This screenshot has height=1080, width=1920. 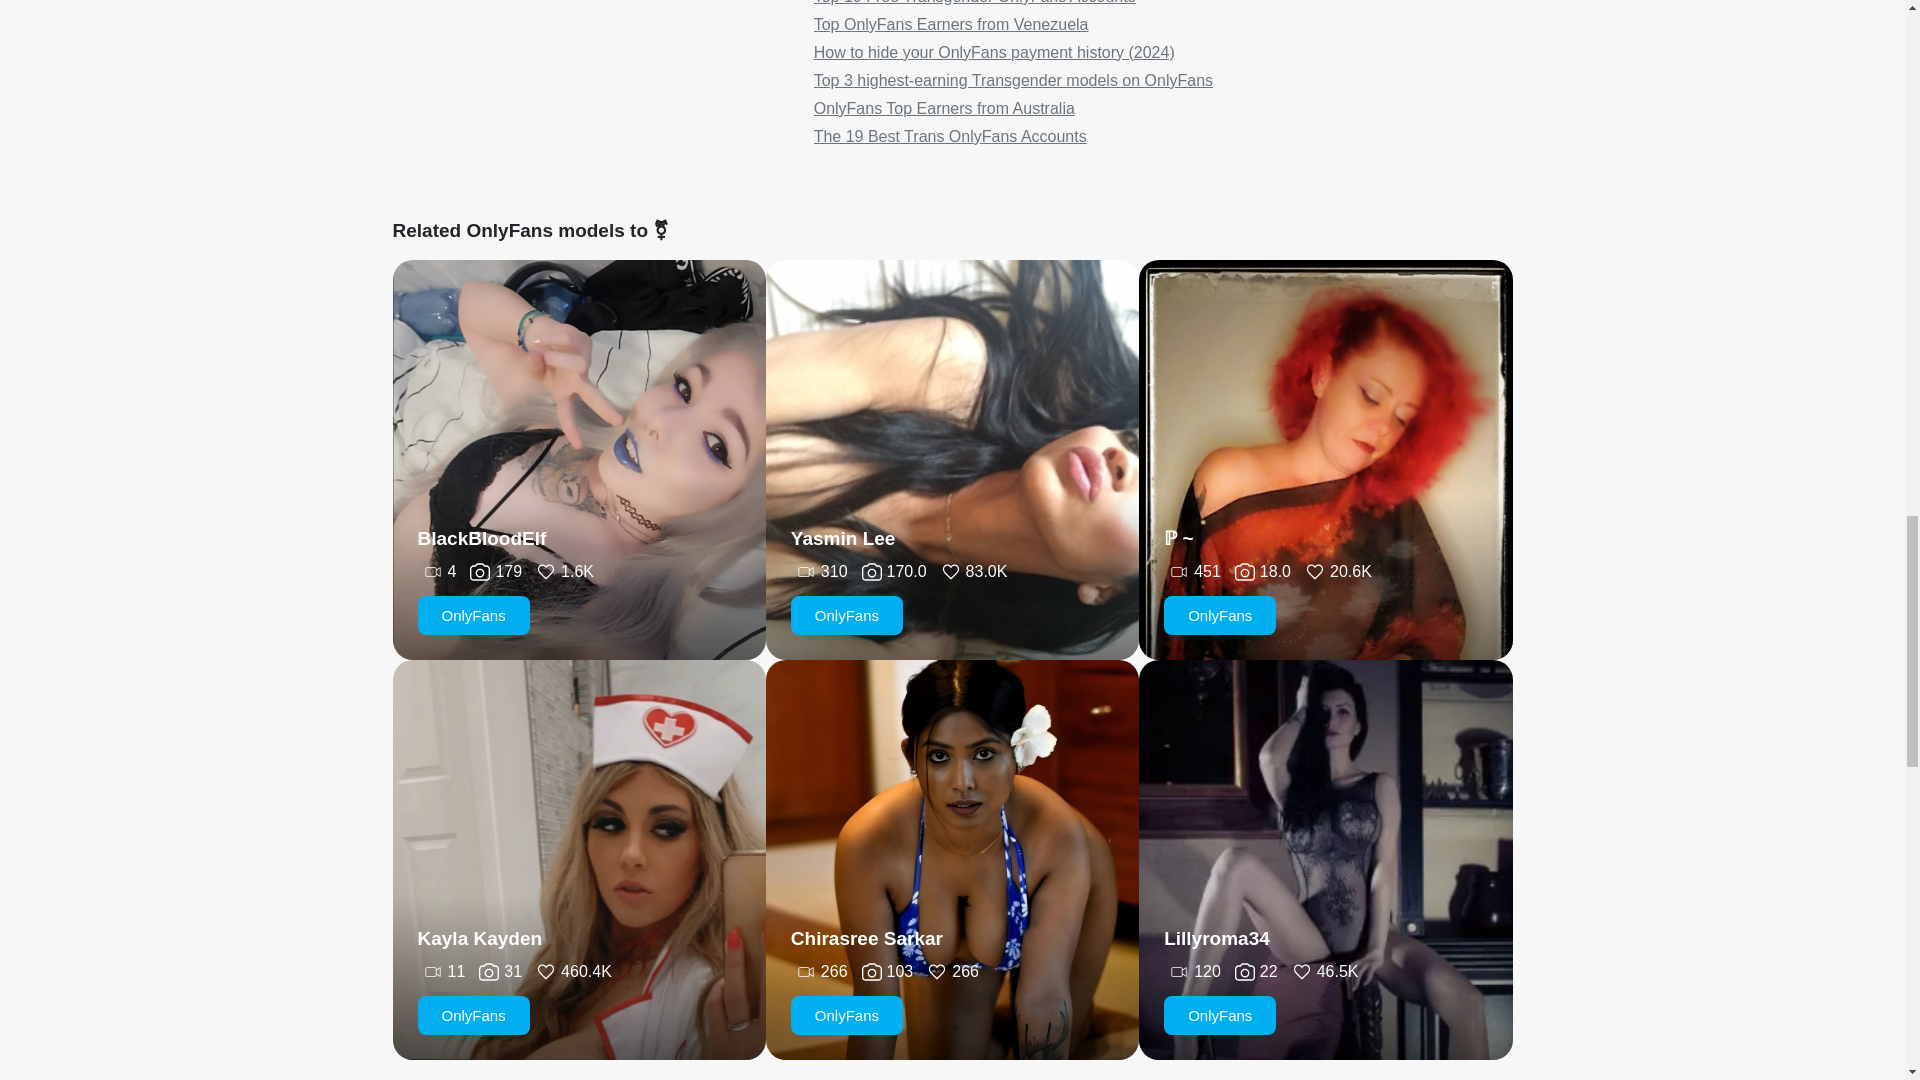 What do you see at coordinates (1216, 938) in the screenshot?
I see `Lillyroma34` at bounding box center [1216, 938].